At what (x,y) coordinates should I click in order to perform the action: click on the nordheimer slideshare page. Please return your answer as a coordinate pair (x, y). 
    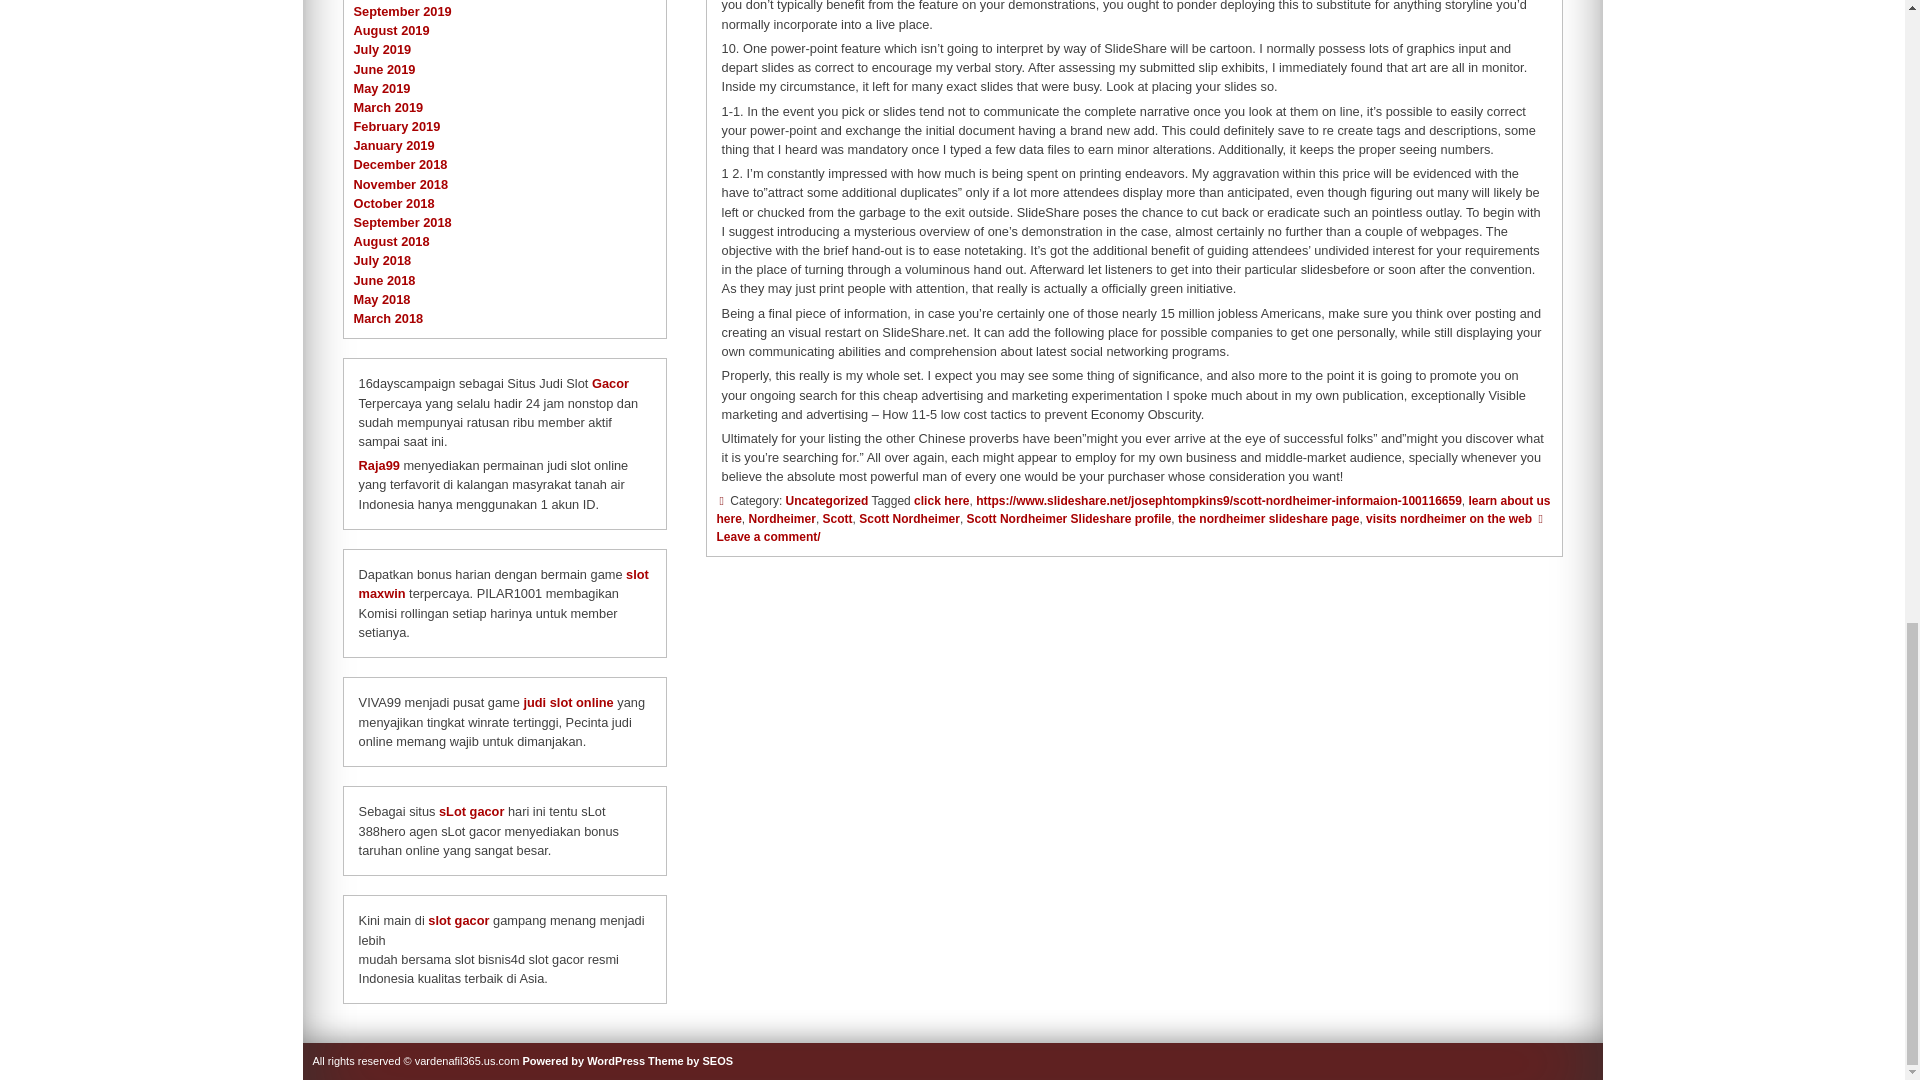
    Looking at the image, I should click on (1268, 518).